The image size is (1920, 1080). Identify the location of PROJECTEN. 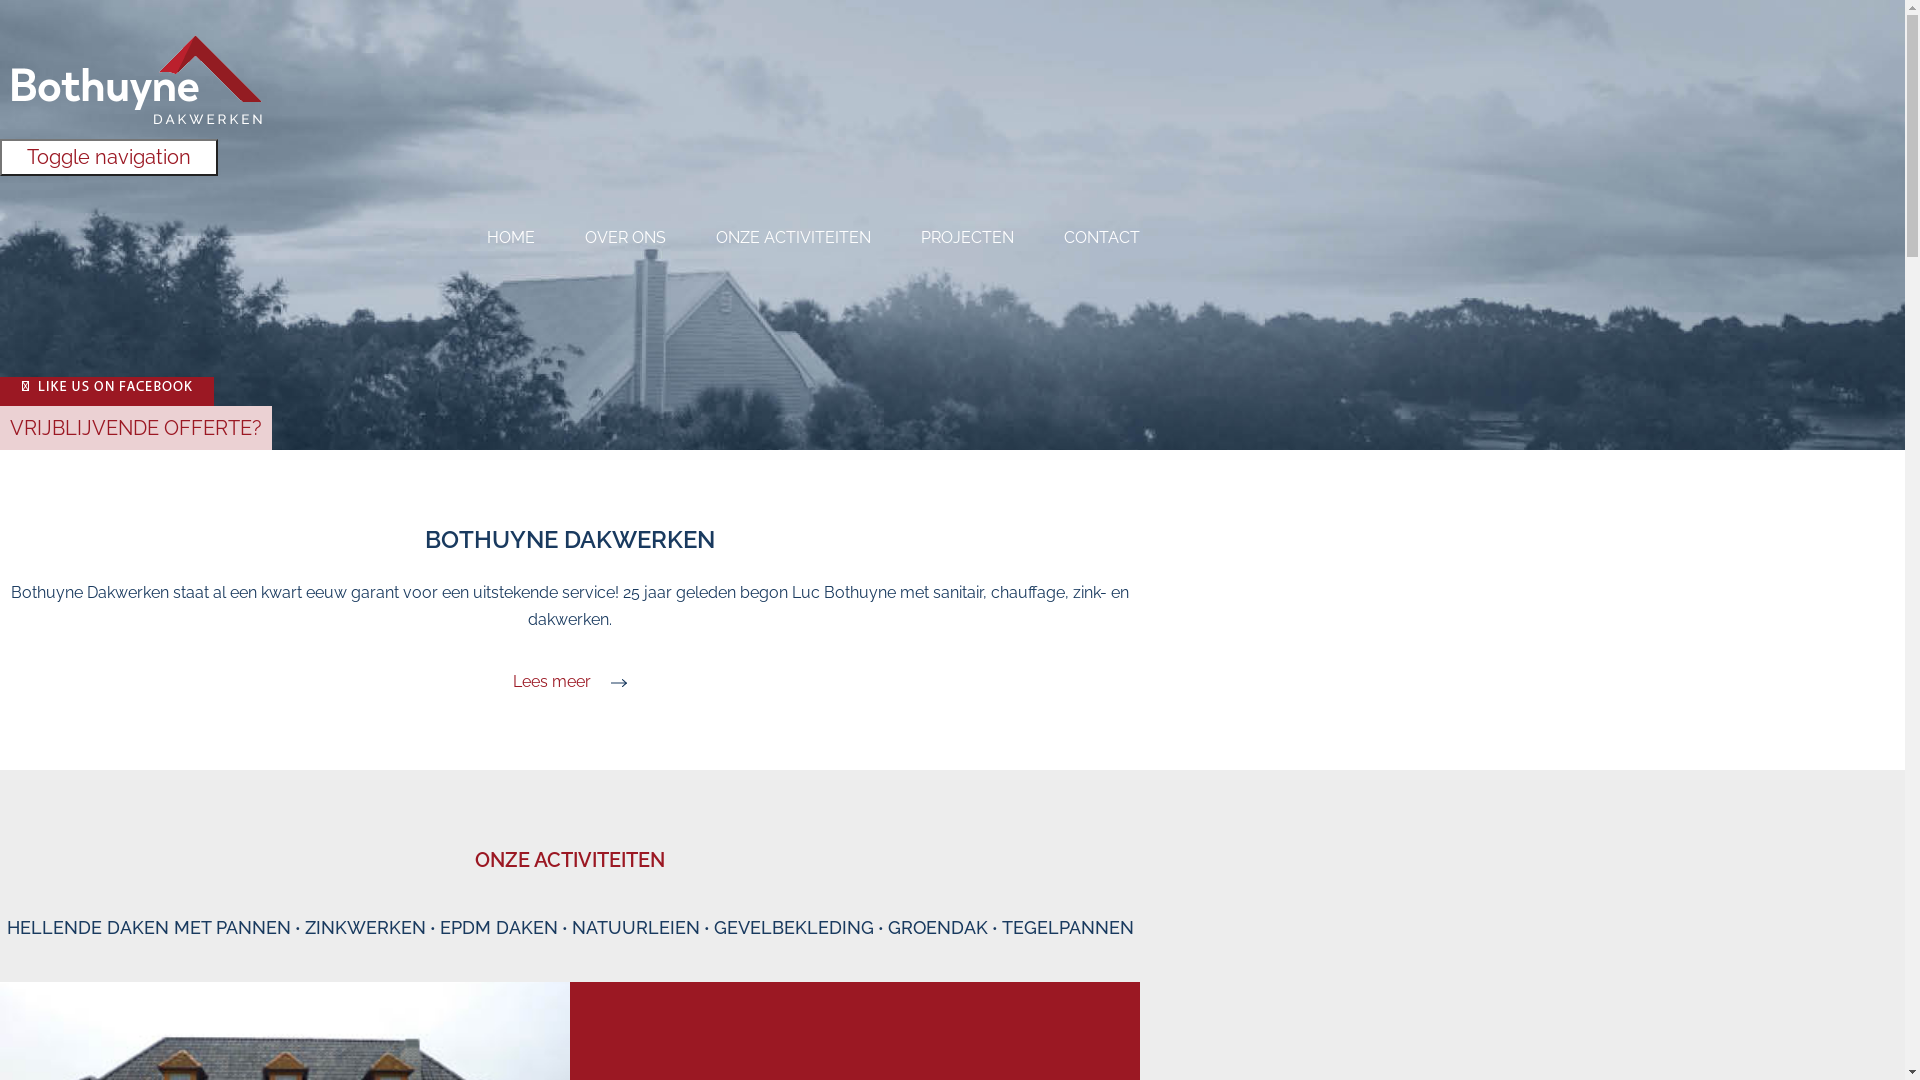
(967, 238).